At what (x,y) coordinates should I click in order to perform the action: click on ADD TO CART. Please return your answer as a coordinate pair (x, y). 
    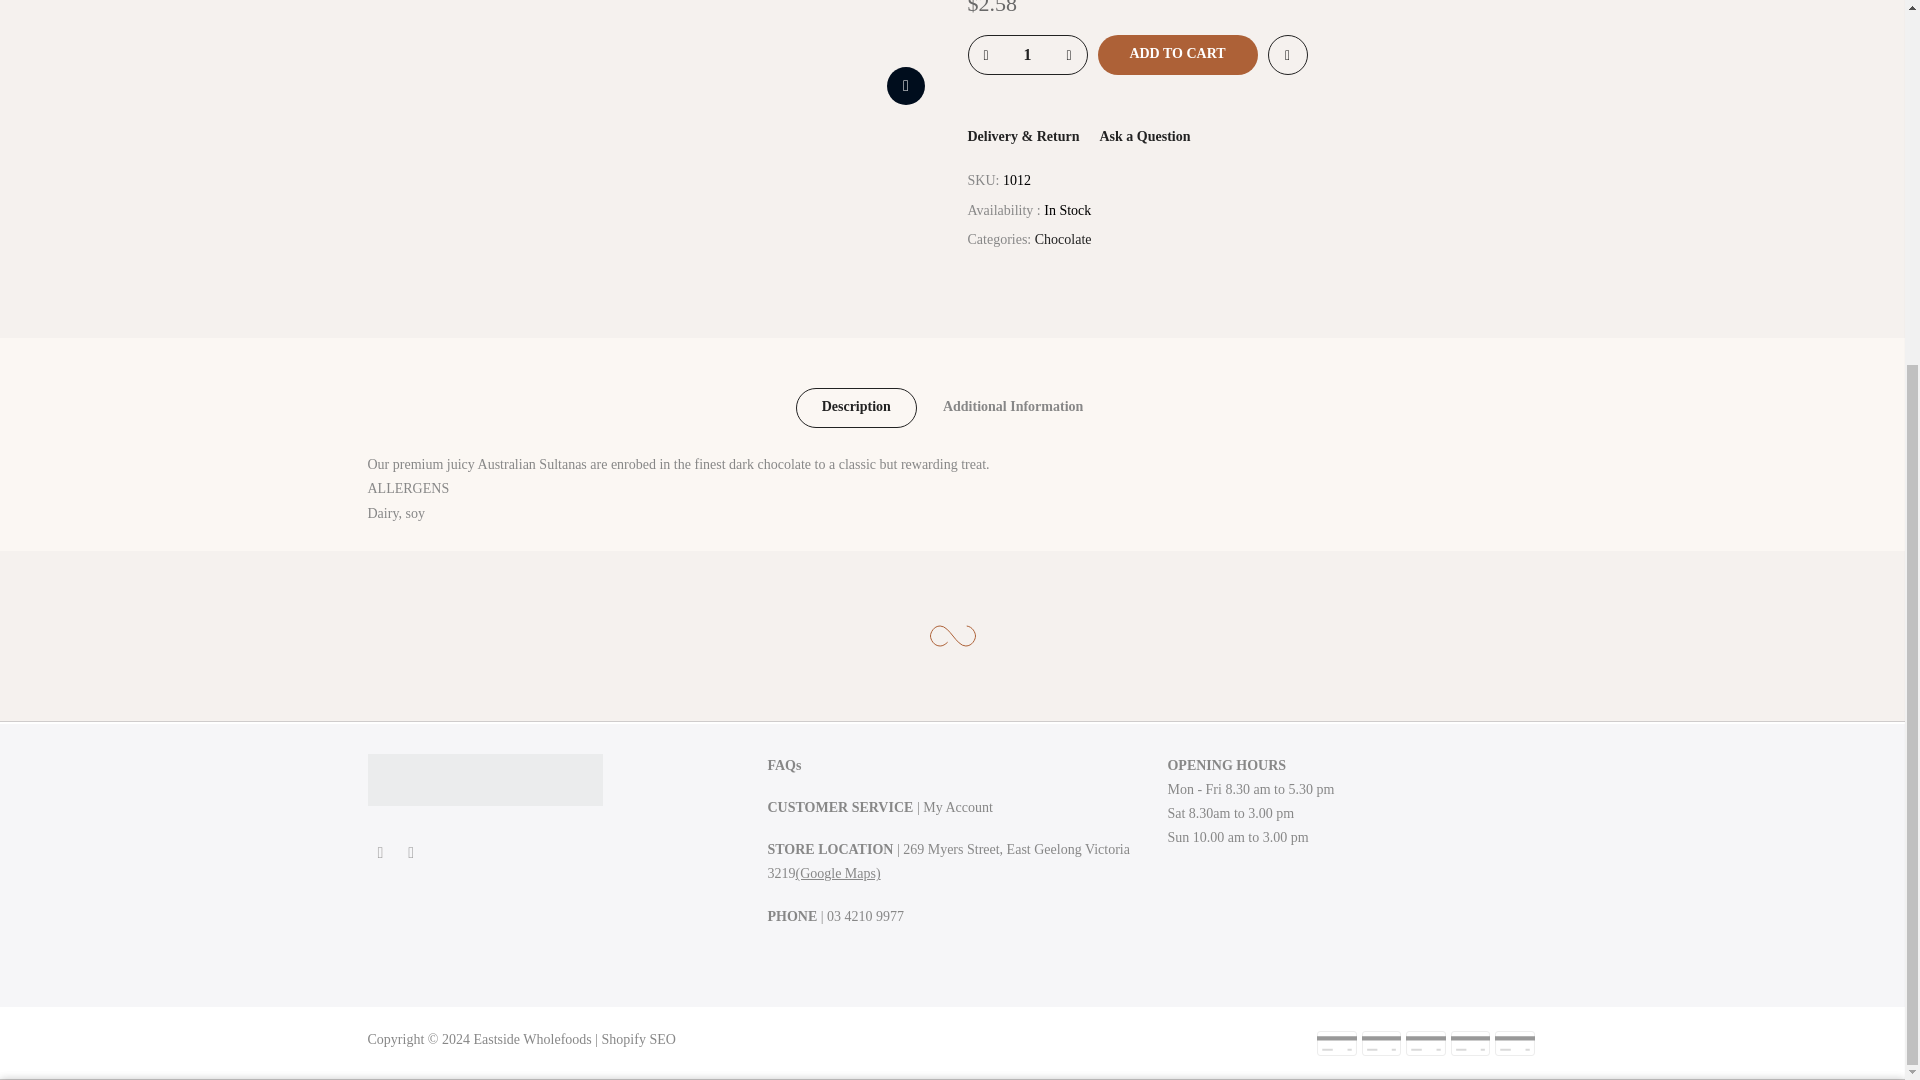
    Looking at the image, I should click on (1178, 54).